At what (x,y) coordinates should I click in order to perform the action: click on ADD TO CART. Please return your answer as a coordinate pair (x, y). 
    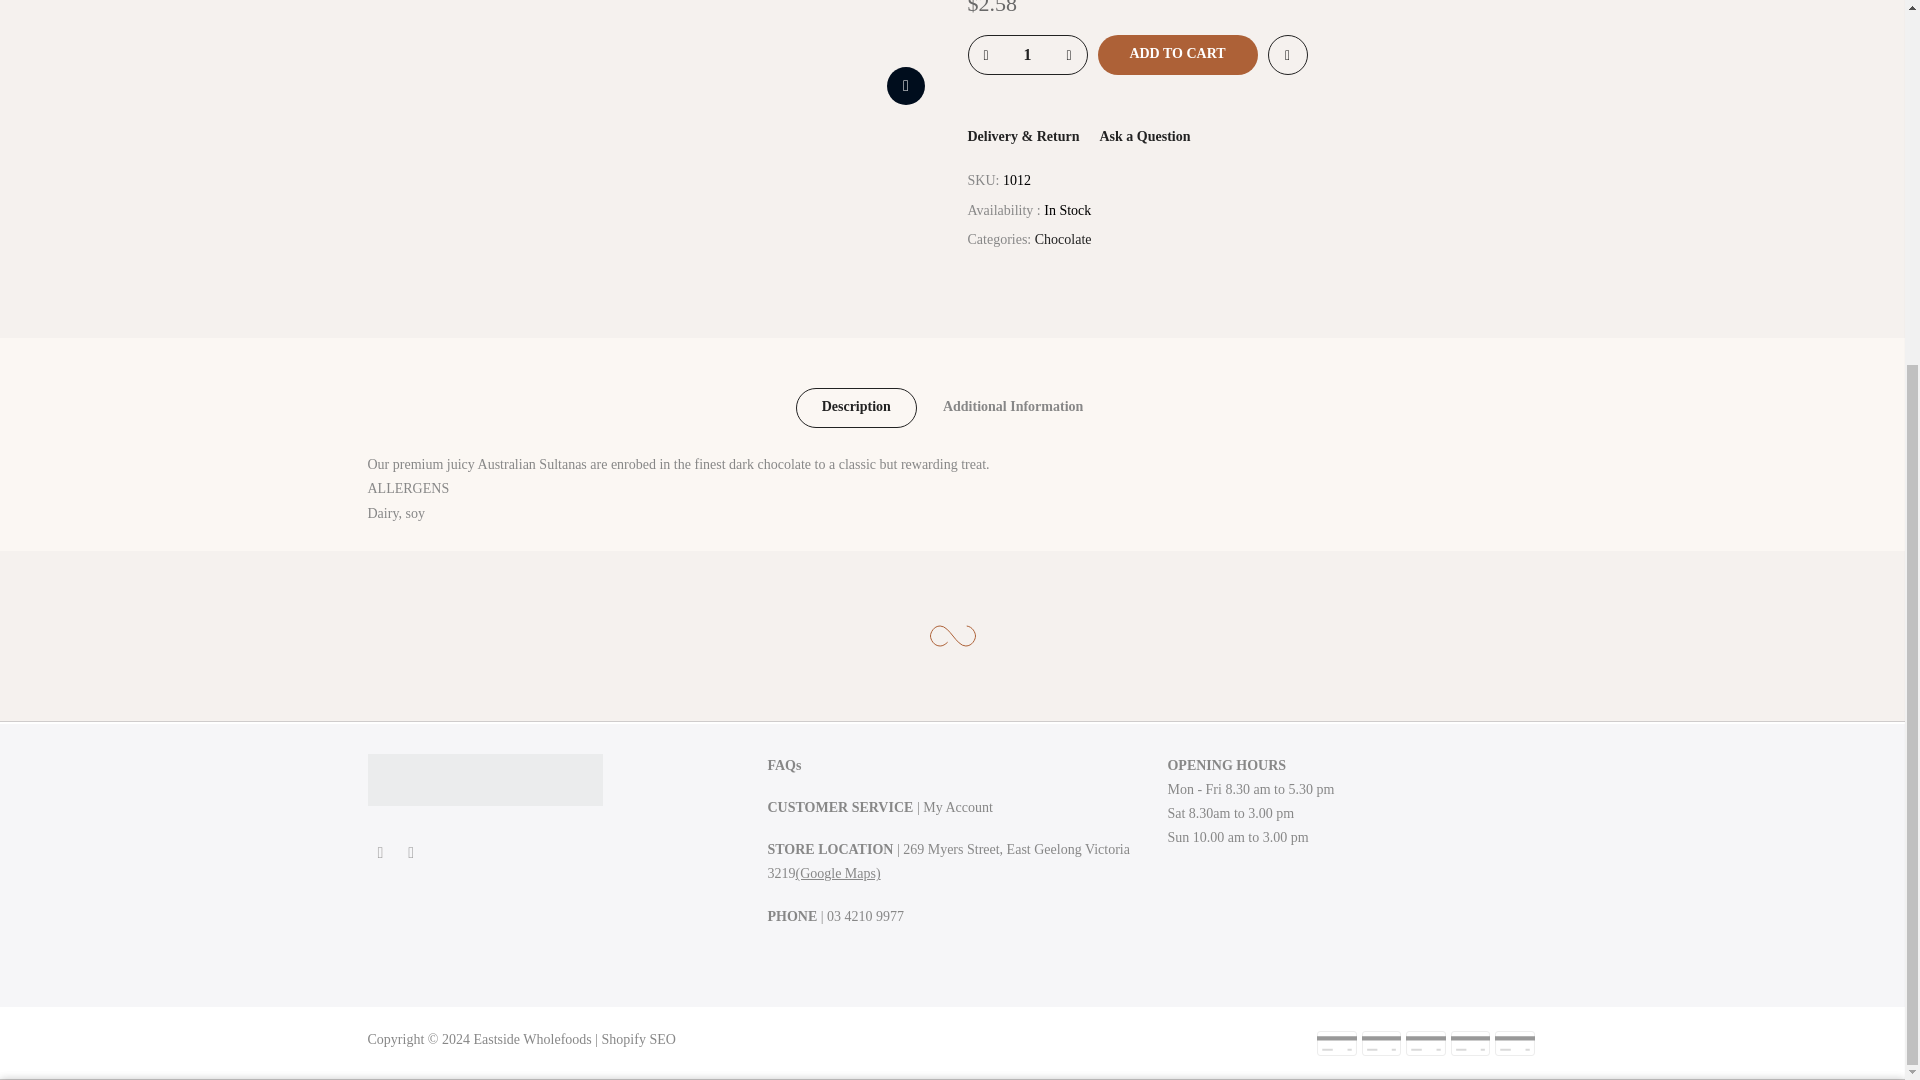
    Looking at the image, I should click on (1178, 54).